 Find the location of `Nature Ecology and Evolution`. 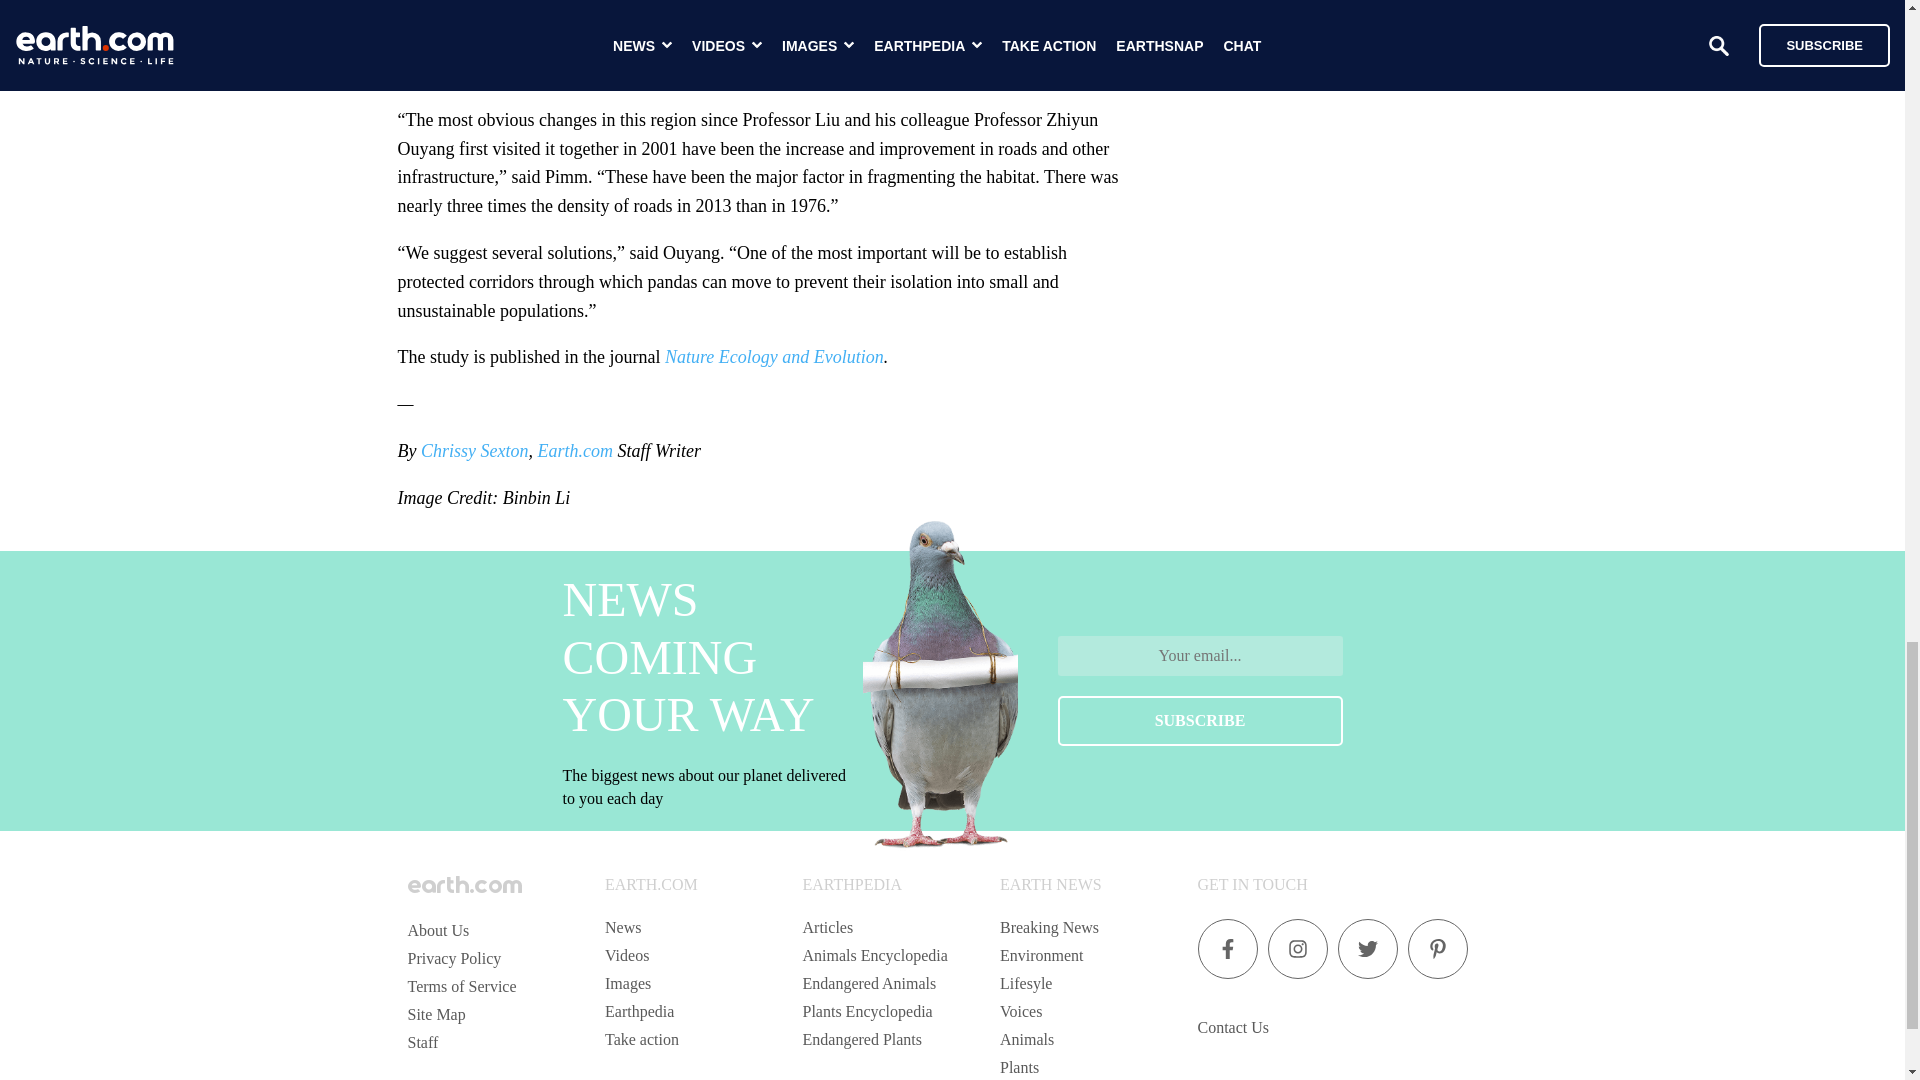

Nature Ecology and Evolution is located at coordinates (774, 356).